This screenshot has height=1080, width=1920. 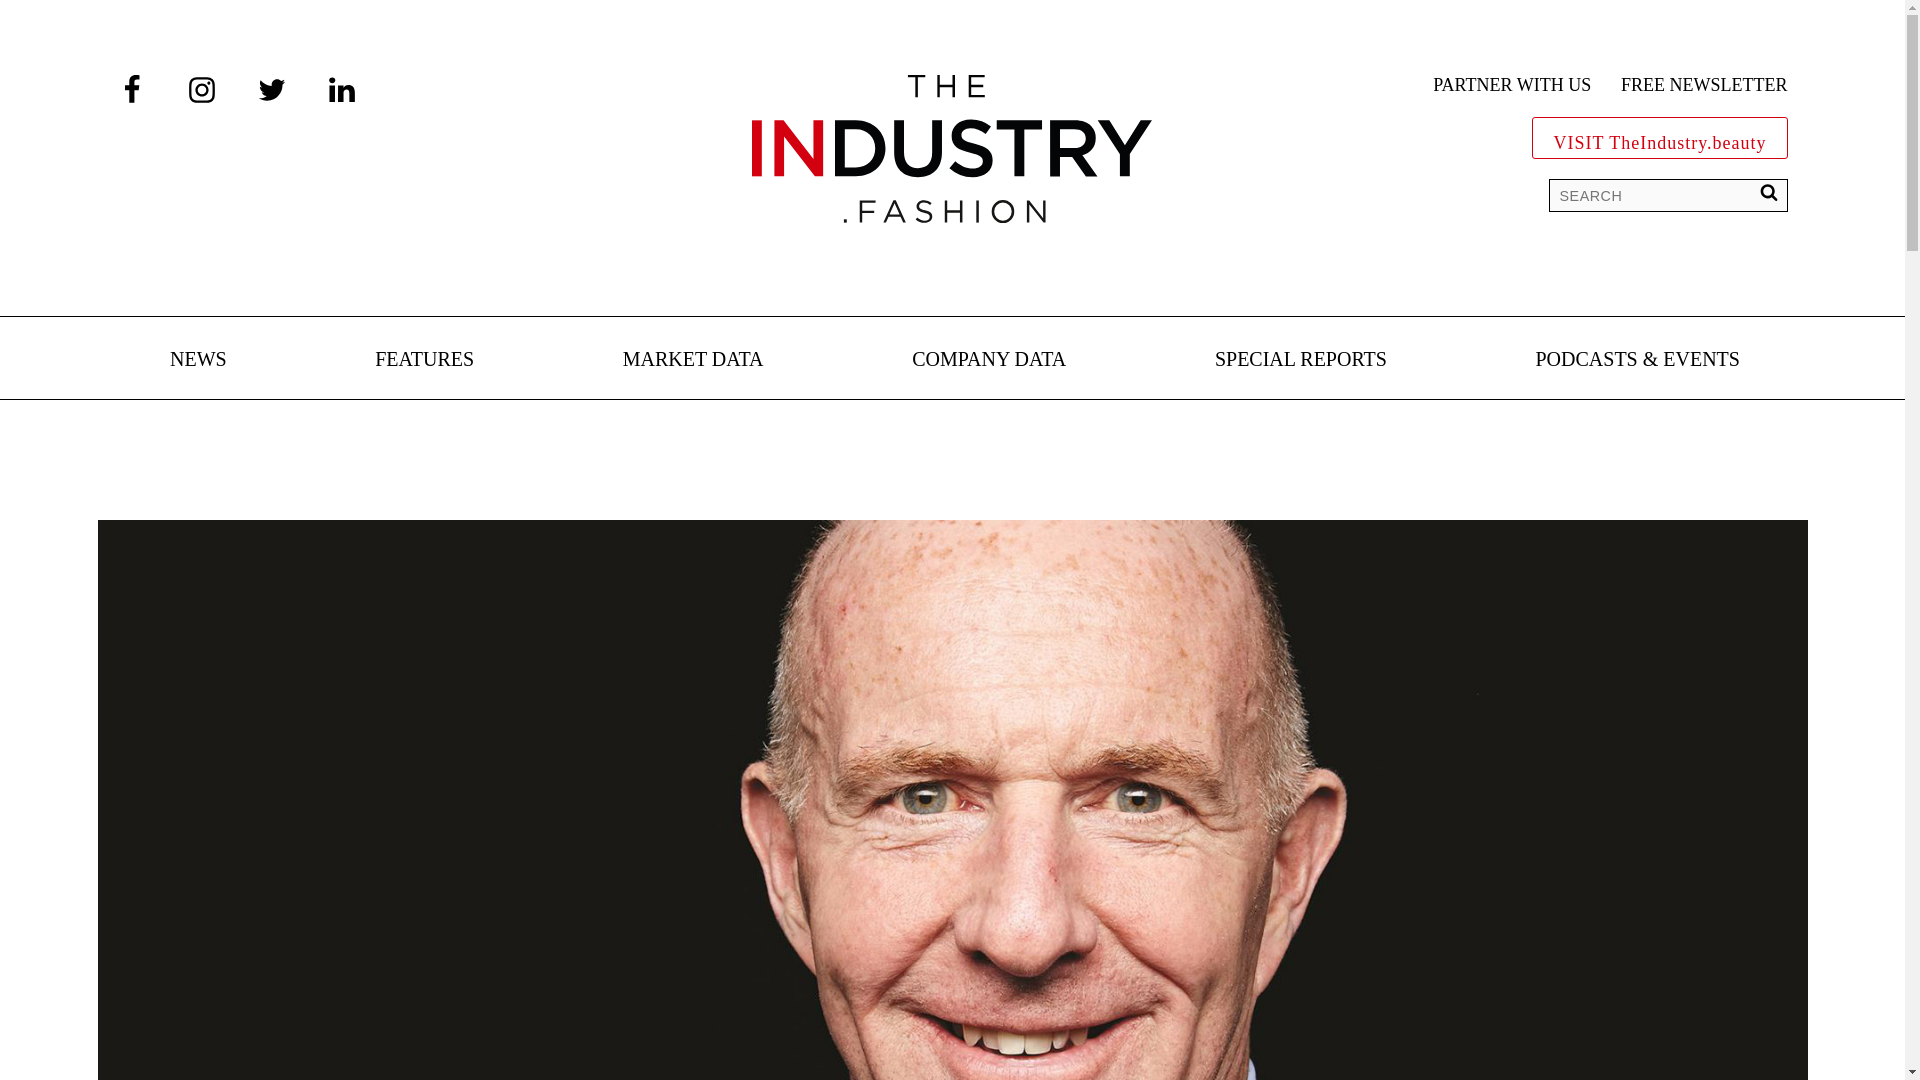 What do you see at coordinates (1704, 86) in the screenshot?
I see `FREE NEWSLETTER` at bounding box center [1704, 86].